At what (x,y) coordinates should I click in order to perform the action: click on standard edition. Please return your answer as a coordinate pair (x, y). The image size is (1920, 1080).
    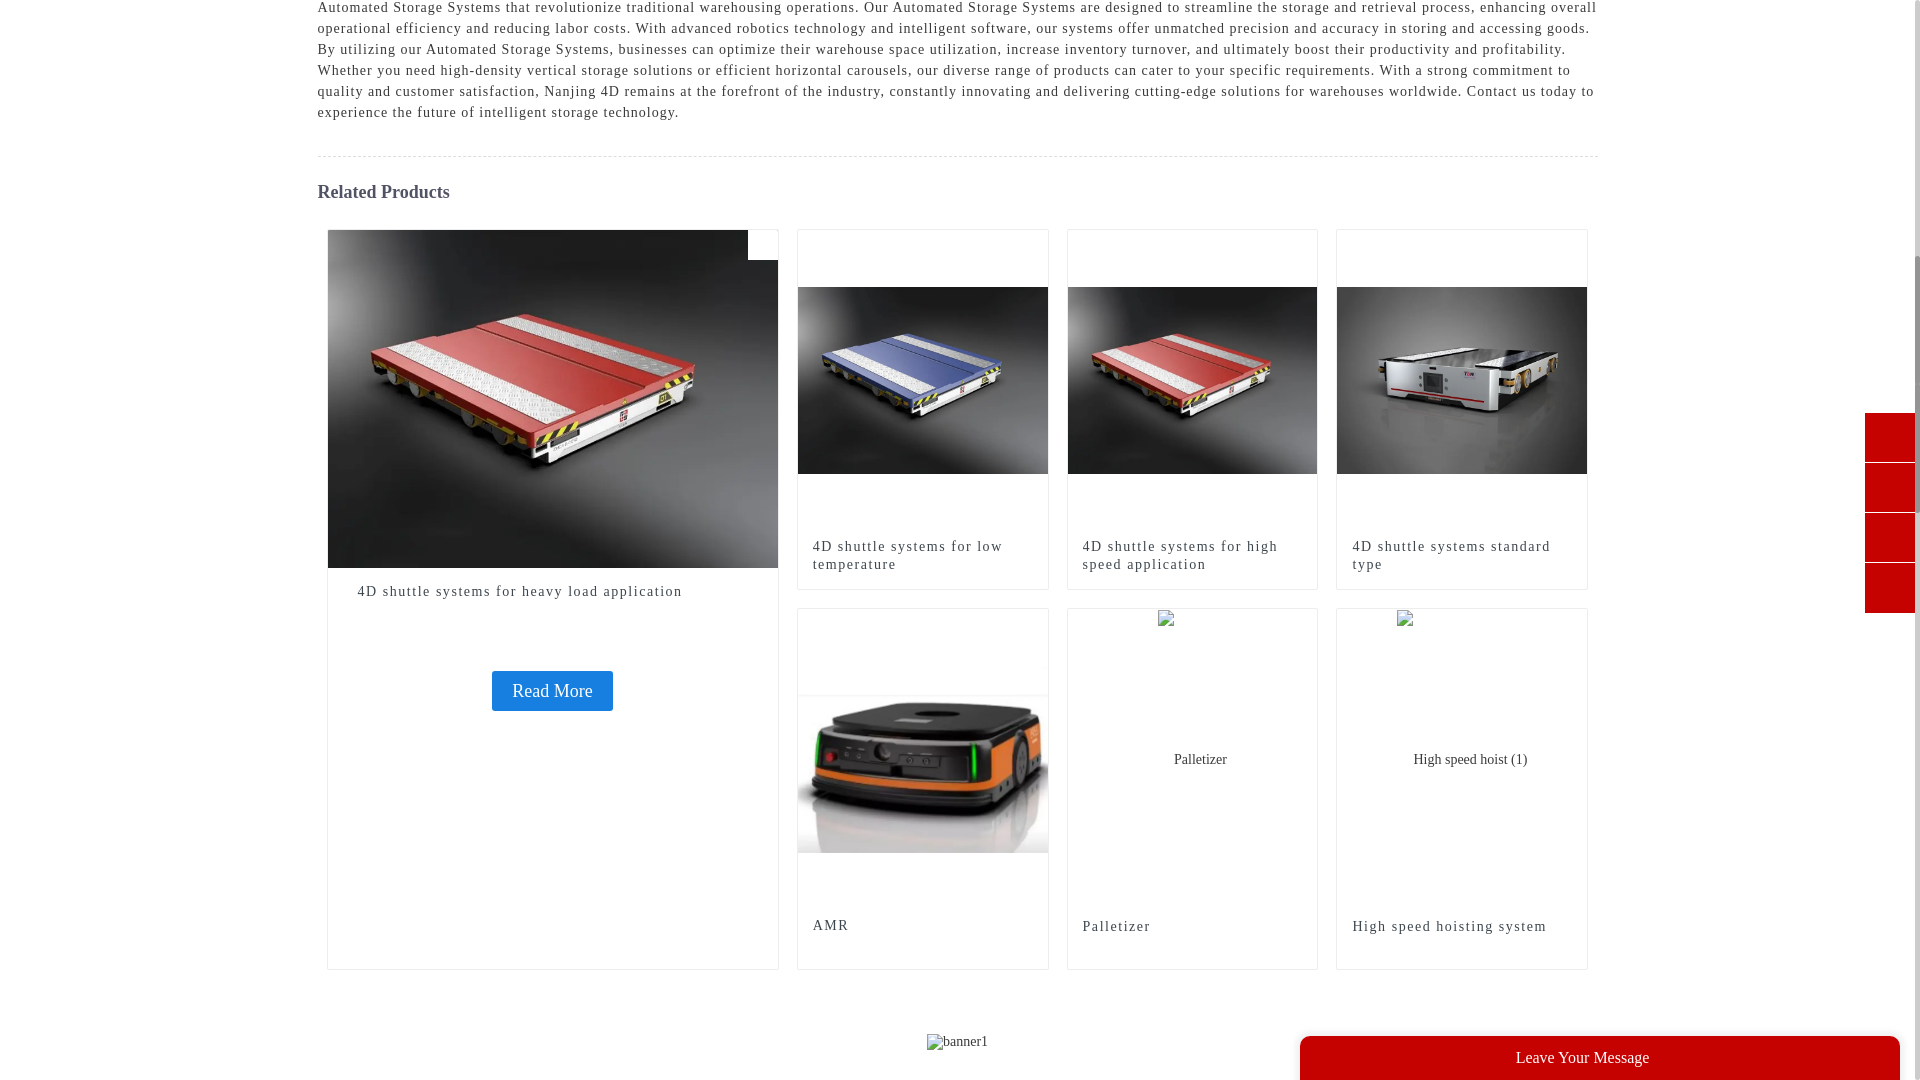
    Looking at the image, I should click on (1572, 245).